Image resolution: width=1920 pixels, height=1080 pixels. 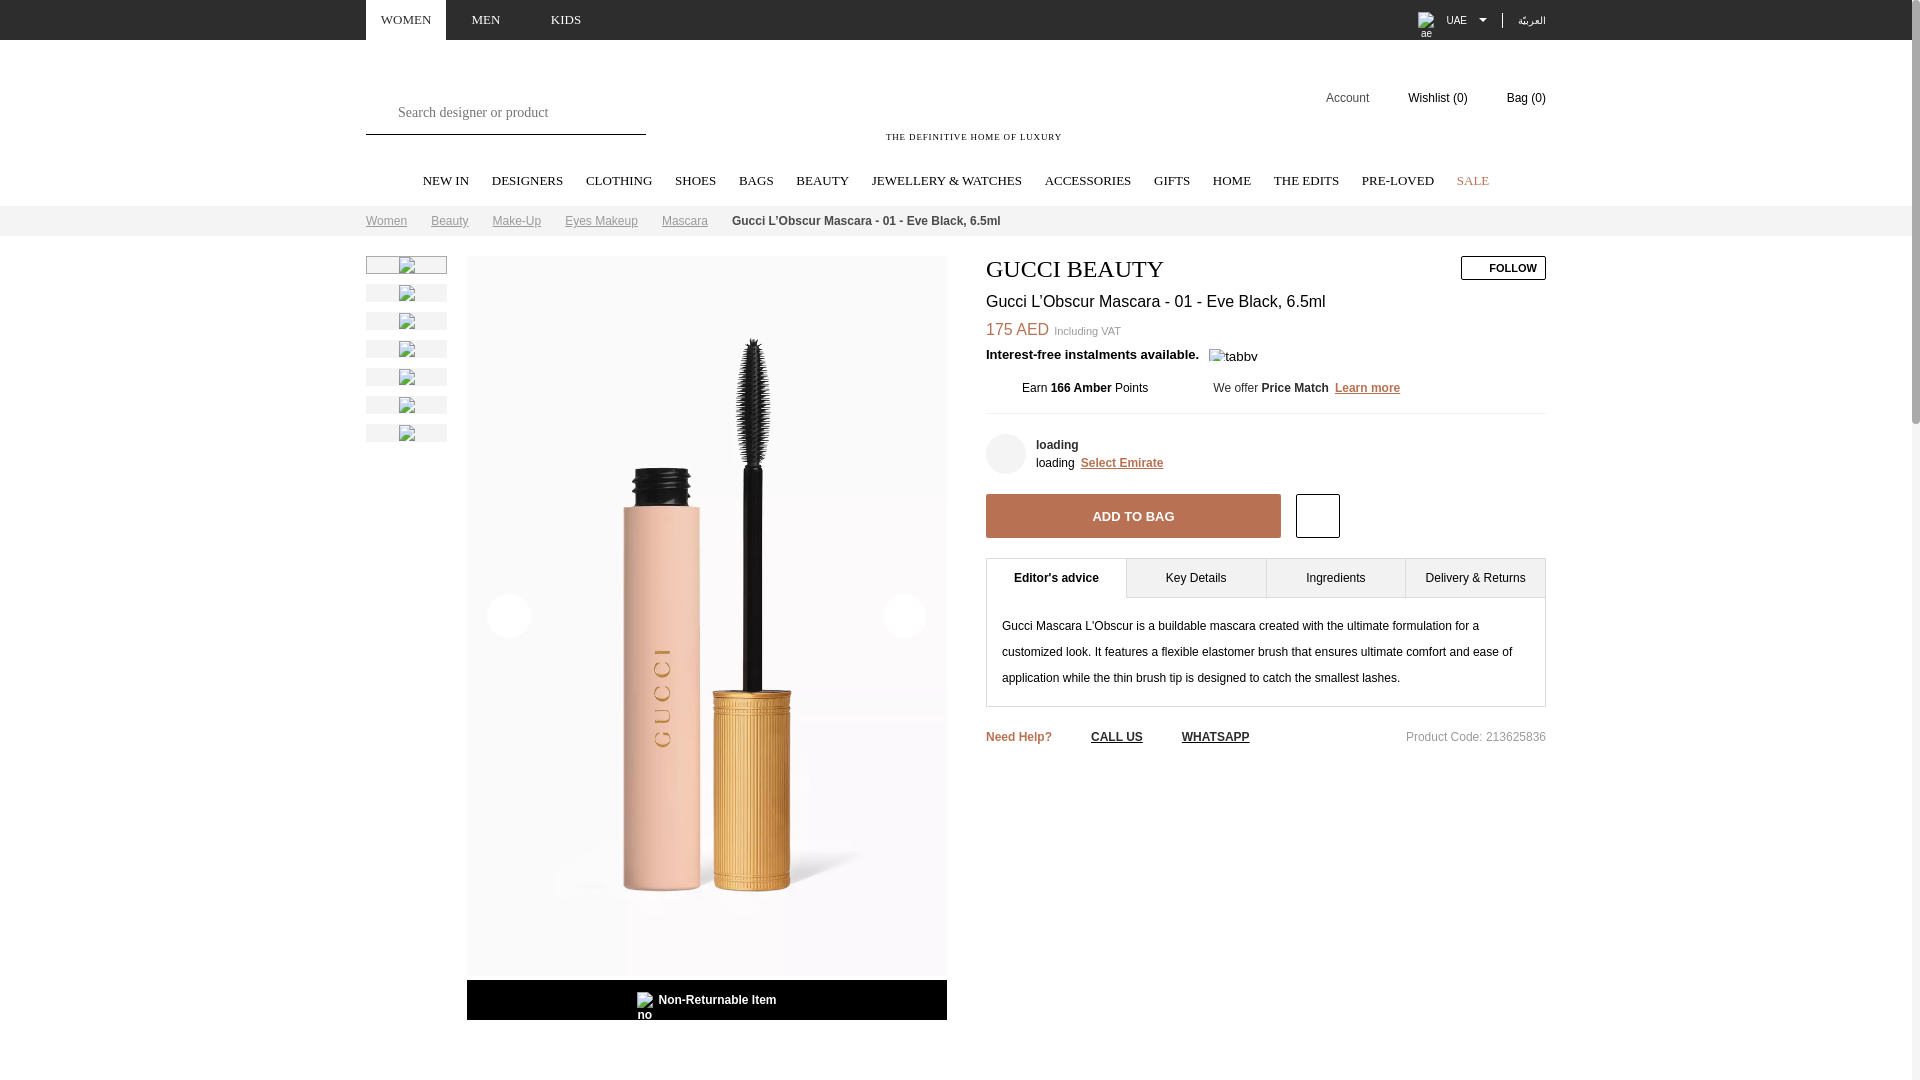 What do you see at coordinates (1398, 182) in the screenshot?
I see `PRE-LOVED` at bounding box center [1398, 182].